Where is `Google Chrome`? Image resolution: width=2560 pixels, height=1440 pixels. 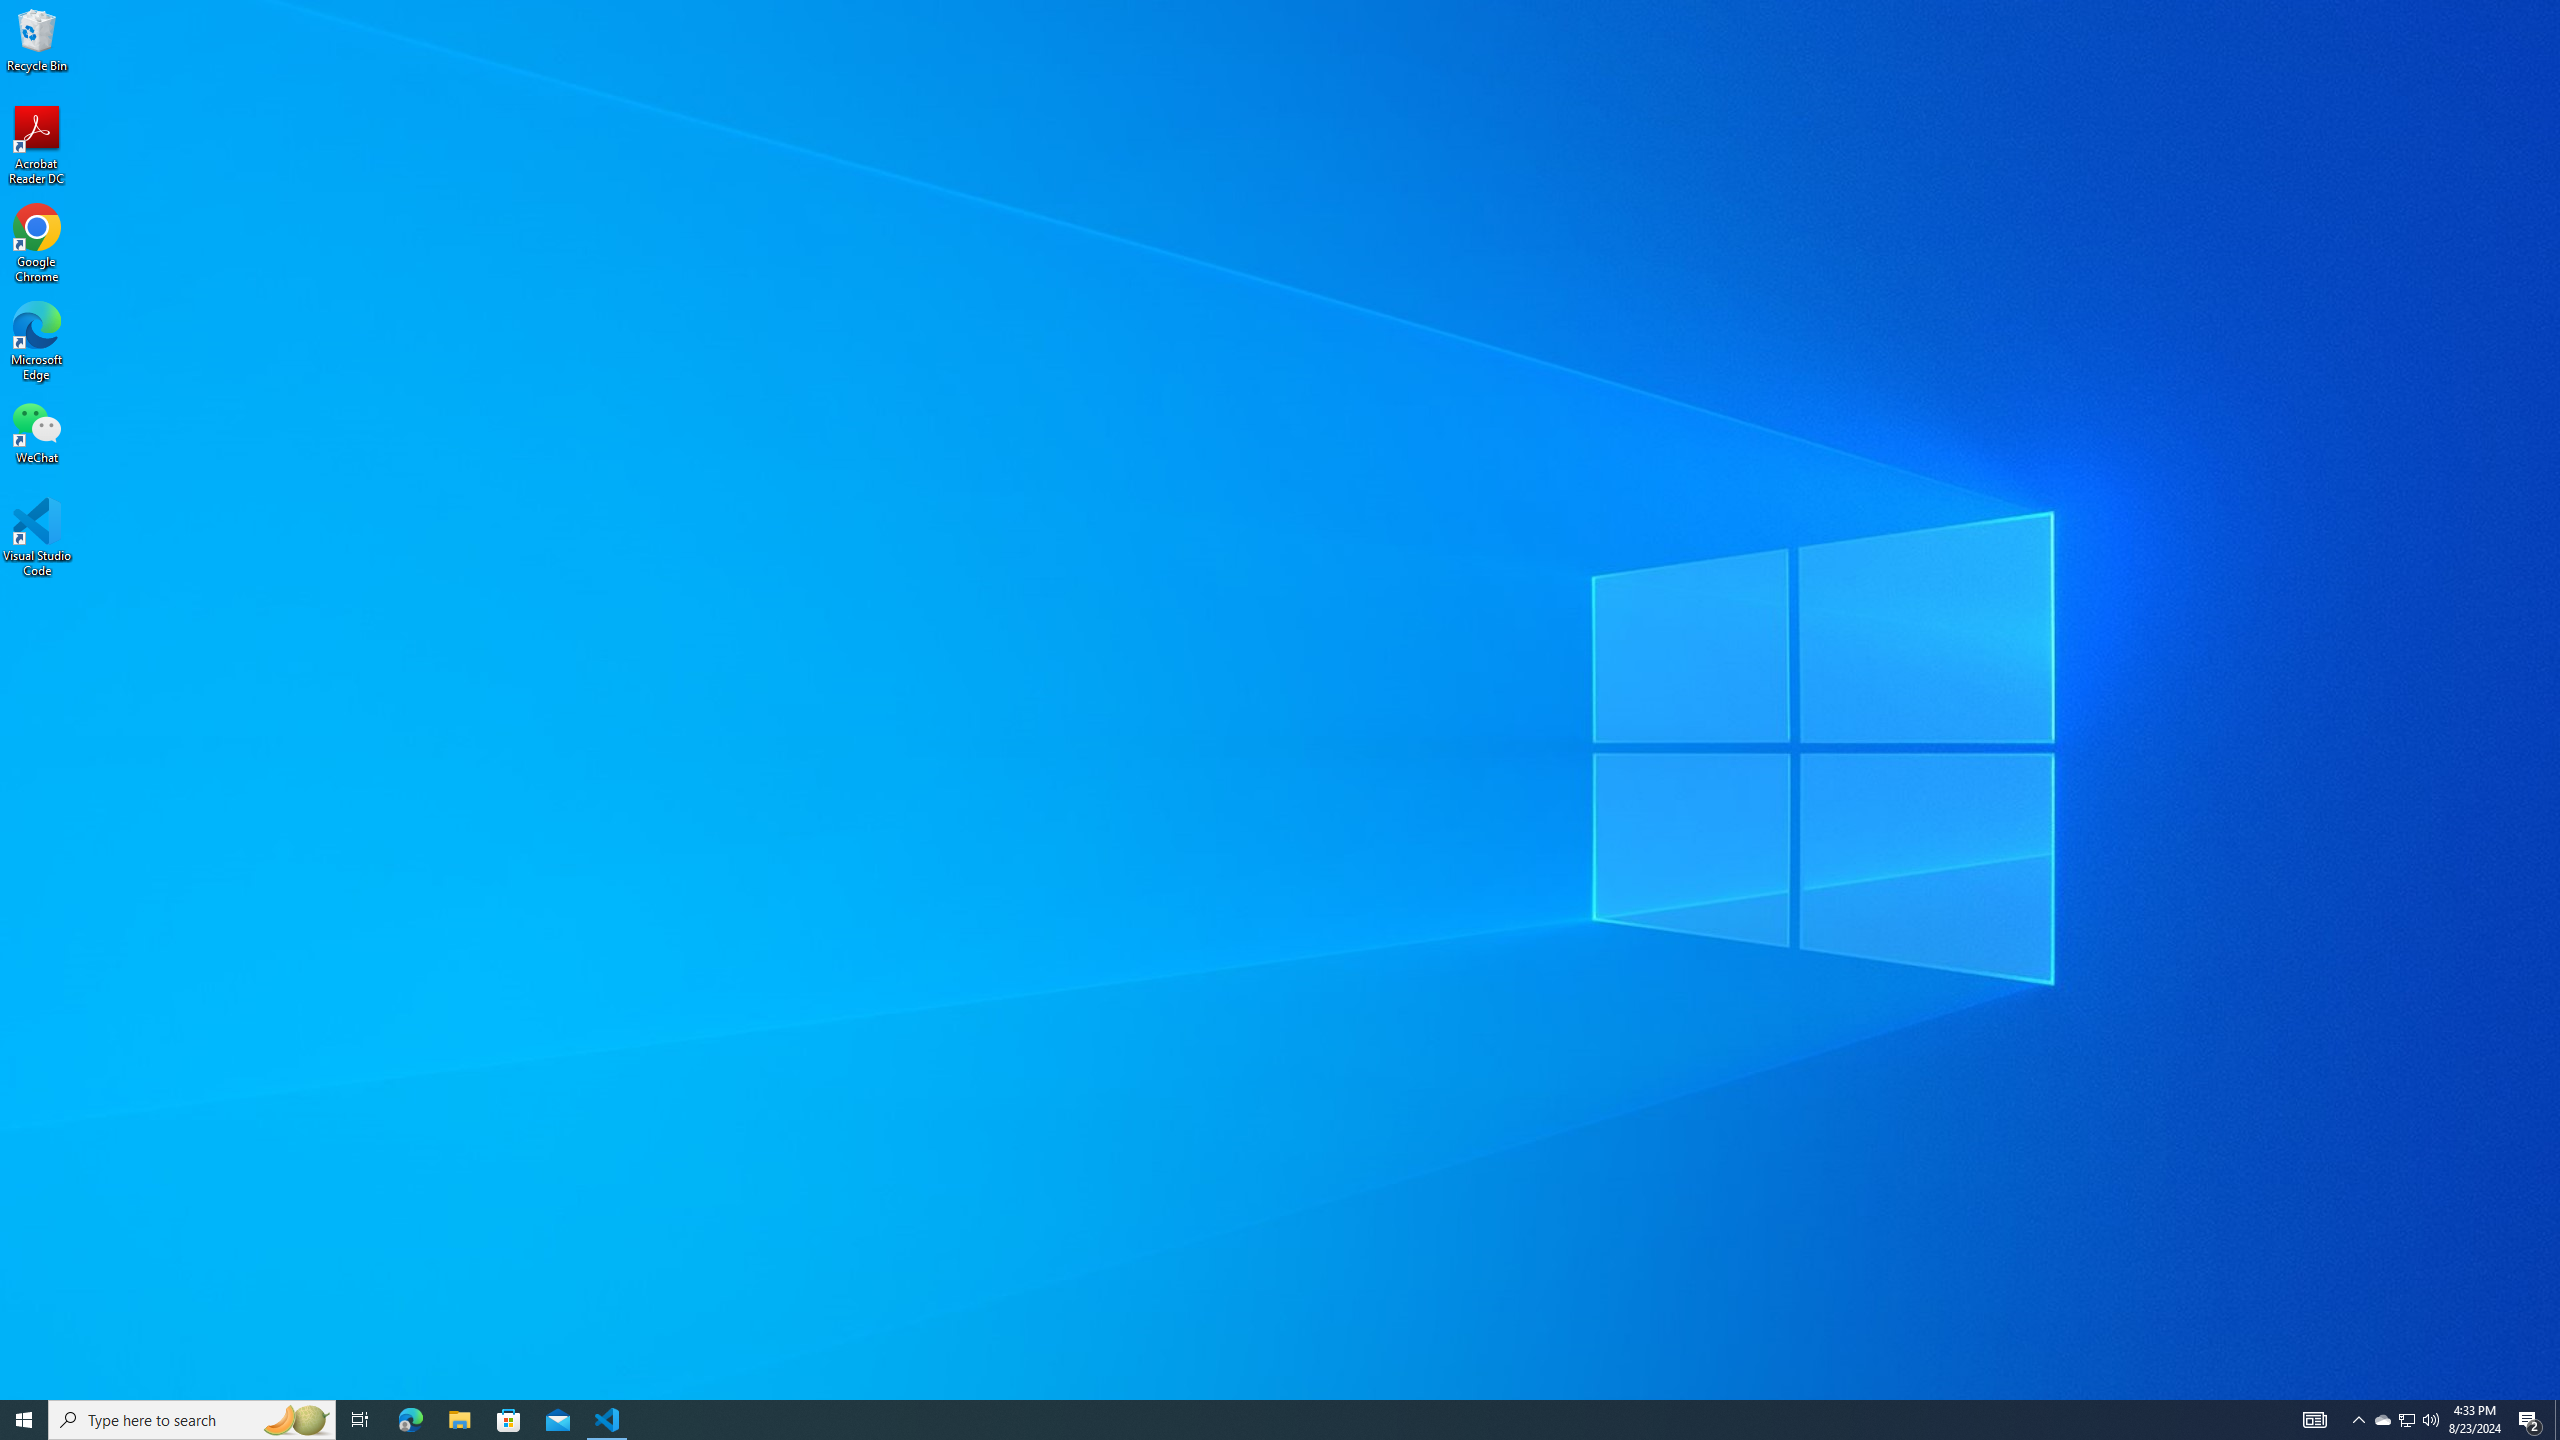
Google Chrome is located at coordinates (37, 244).